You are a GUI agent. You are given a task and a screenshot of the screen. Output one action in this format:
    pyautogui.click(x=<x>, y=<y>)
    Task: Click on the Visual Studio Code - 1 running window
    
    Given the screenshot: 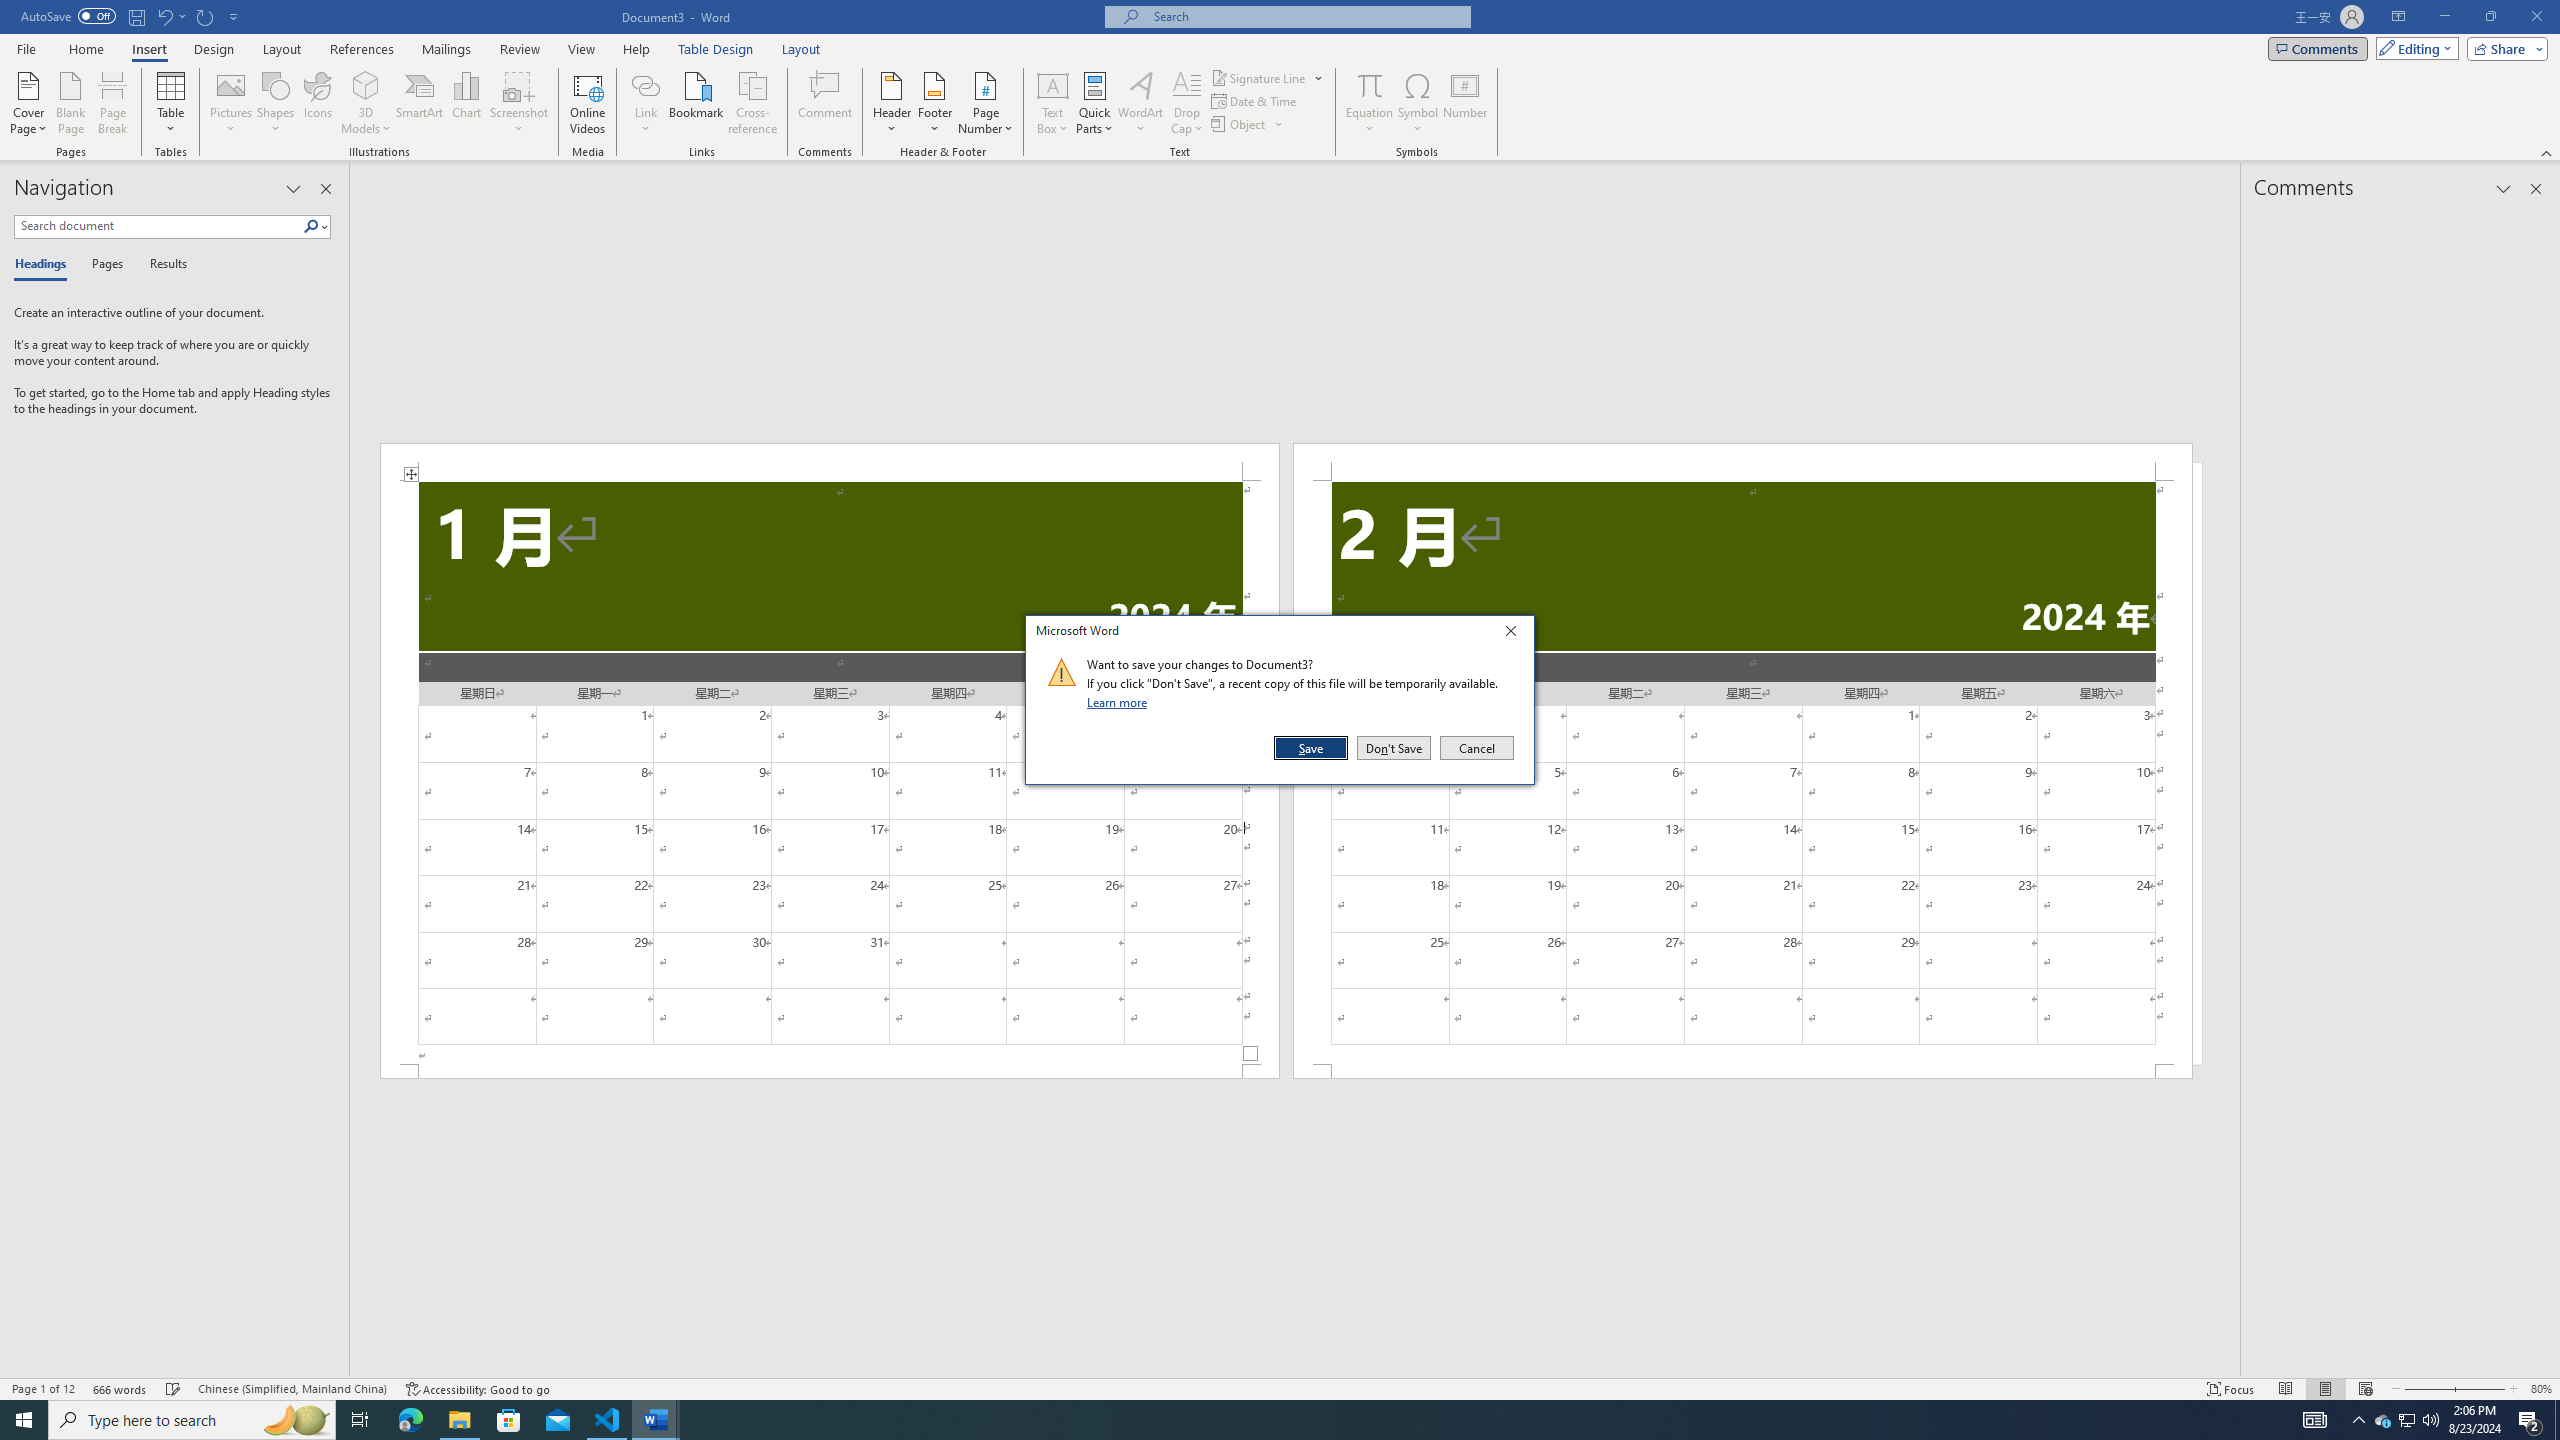 What is the action you would take?
    pyautogui.click(x=608, y=1420)
    